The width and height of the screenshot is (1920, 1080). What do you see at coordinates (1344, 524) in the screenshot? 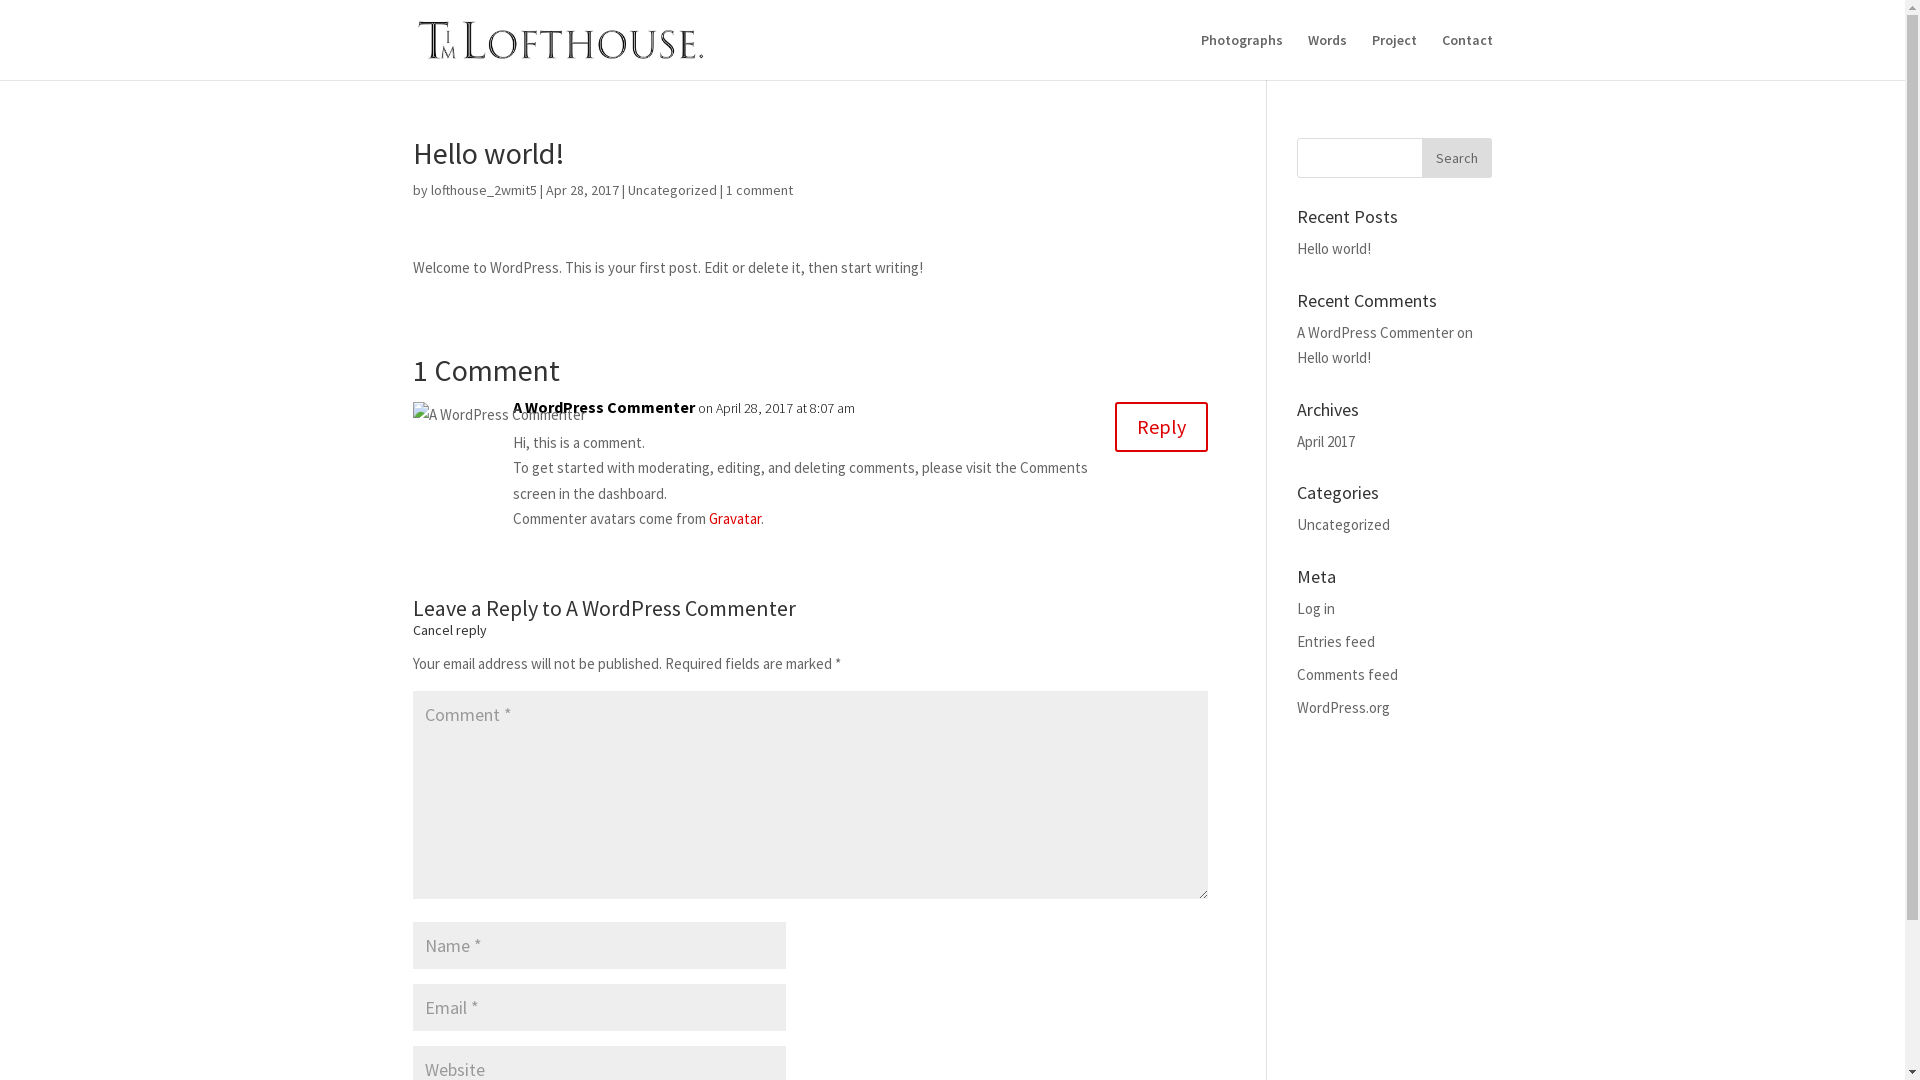
I see `Uncategorized` at bounding box center [1344, 524].